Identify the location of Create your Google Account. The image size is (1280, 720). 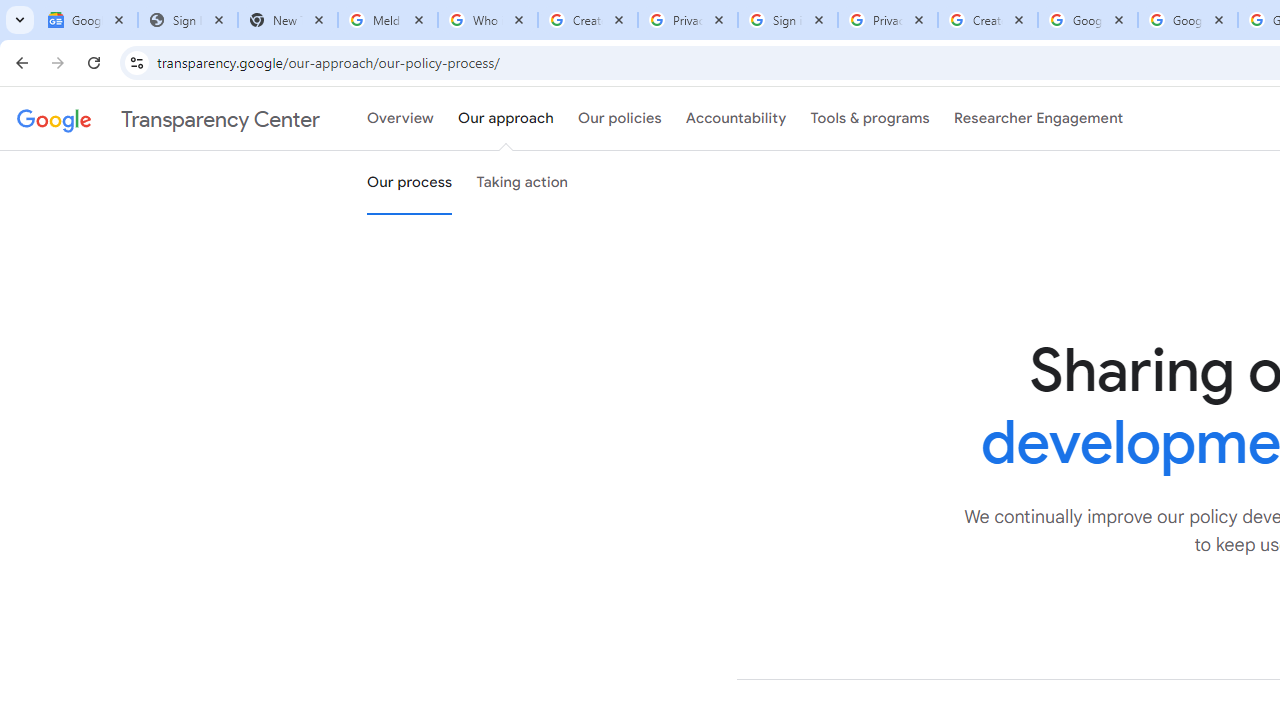
(988, 20).